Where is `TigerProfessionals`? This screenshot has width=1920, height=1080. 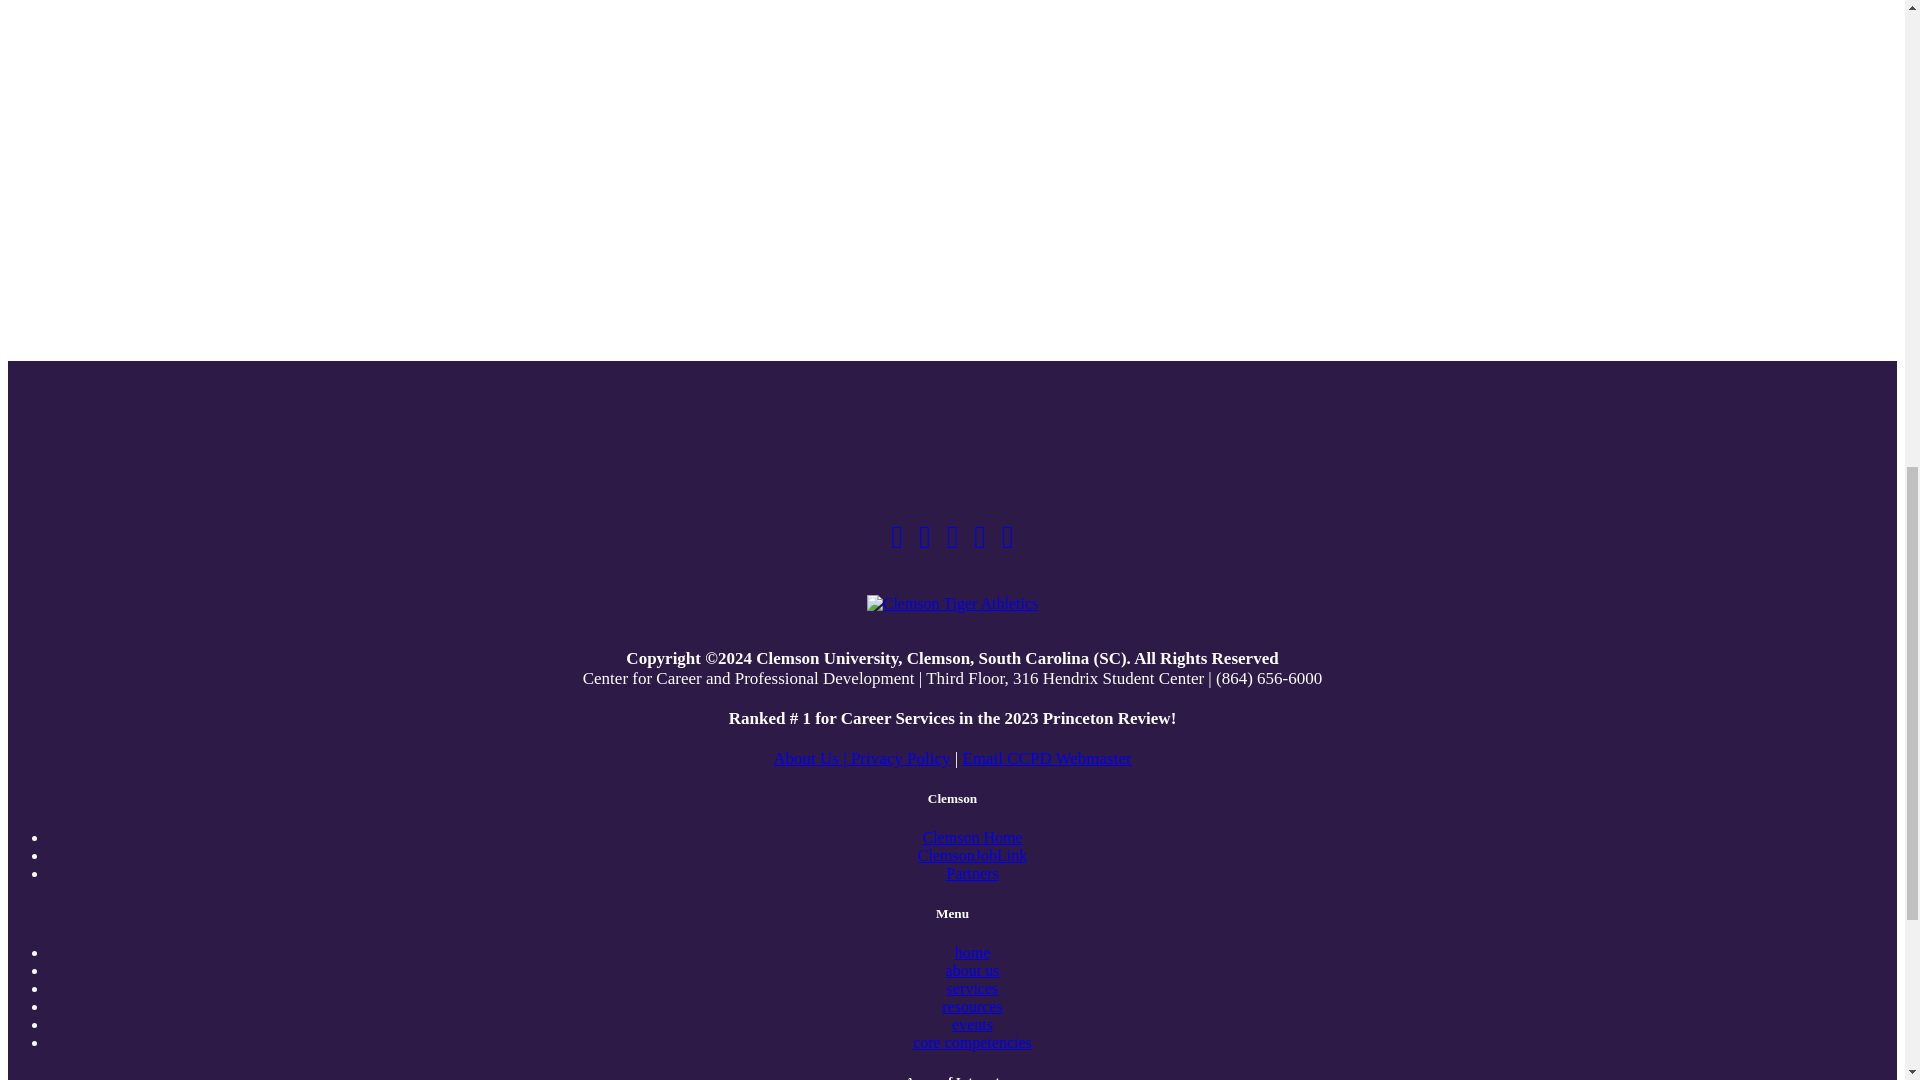 TigerProfessionals is located at coordinates (924, 542).